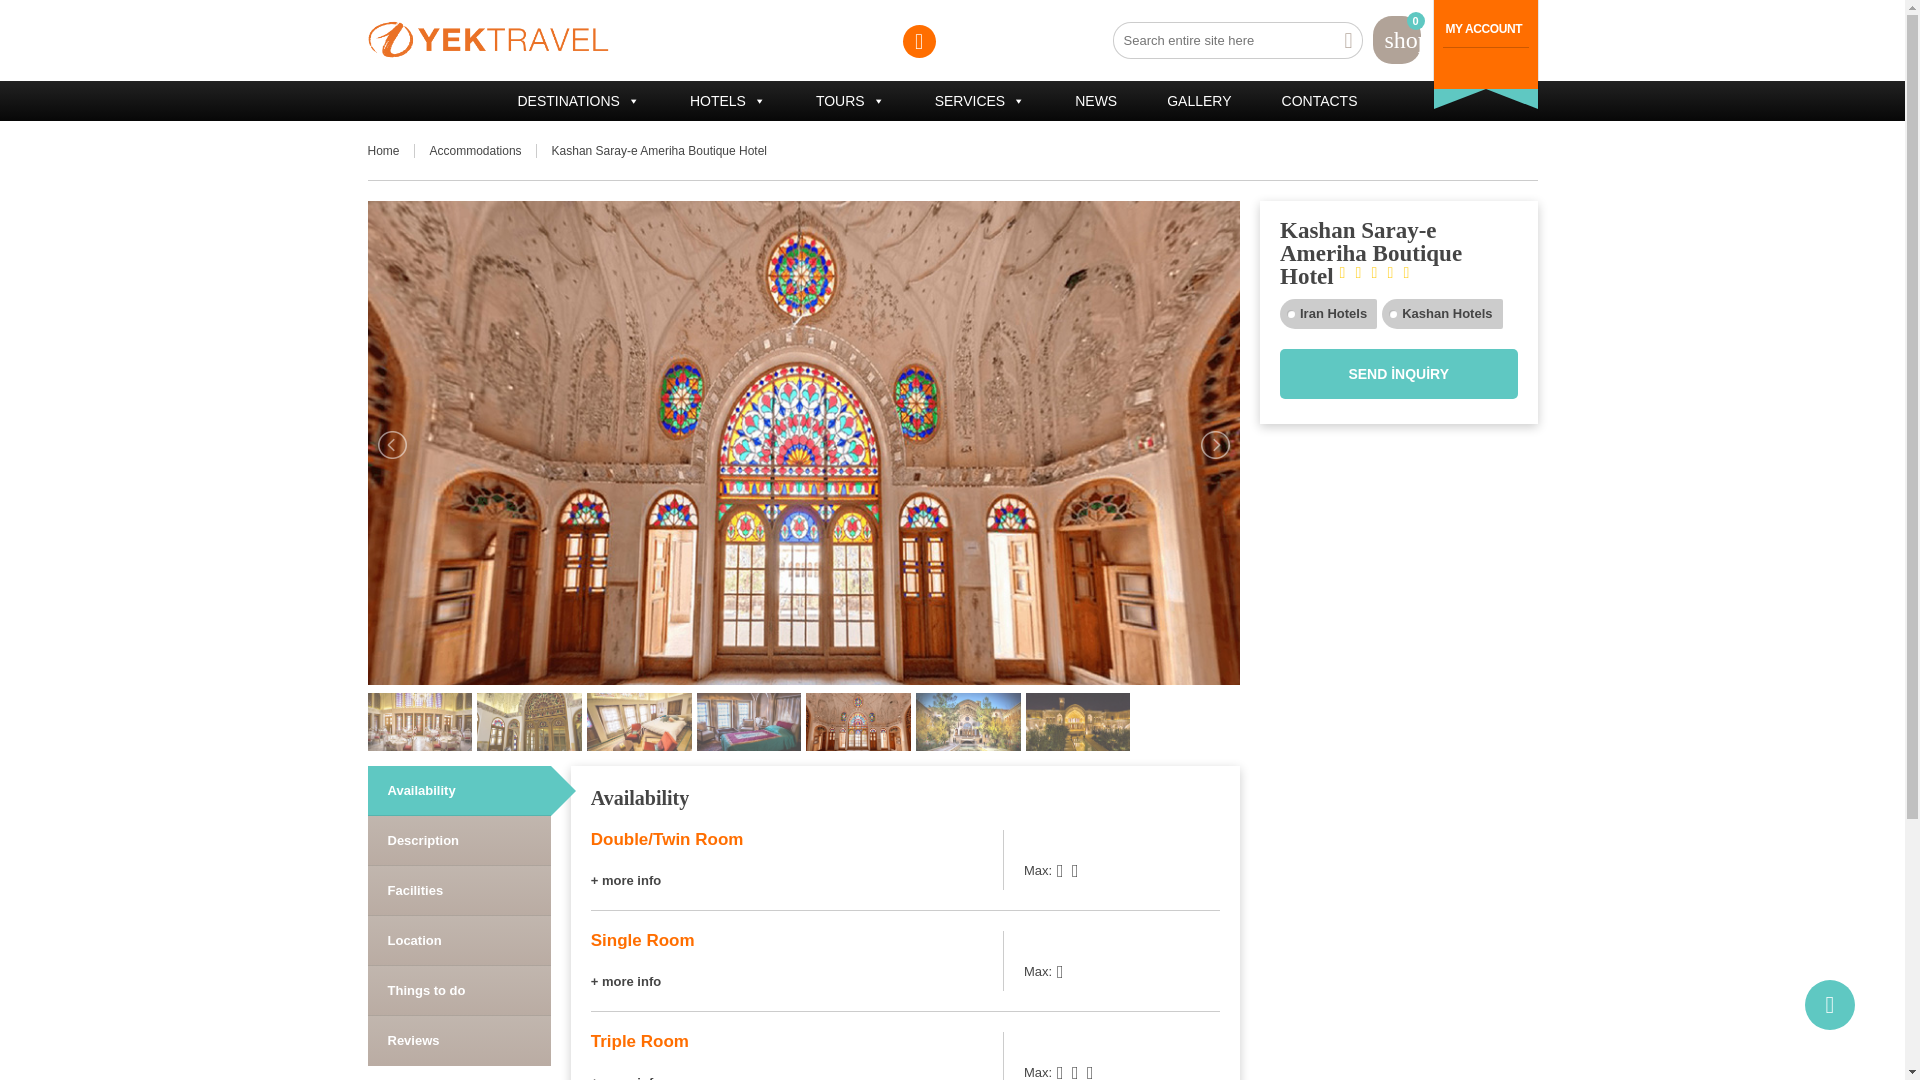 The height and width of the screenshot is (1080, 1920). I want to click on MY ACCOUNT, so click(1484, 28).